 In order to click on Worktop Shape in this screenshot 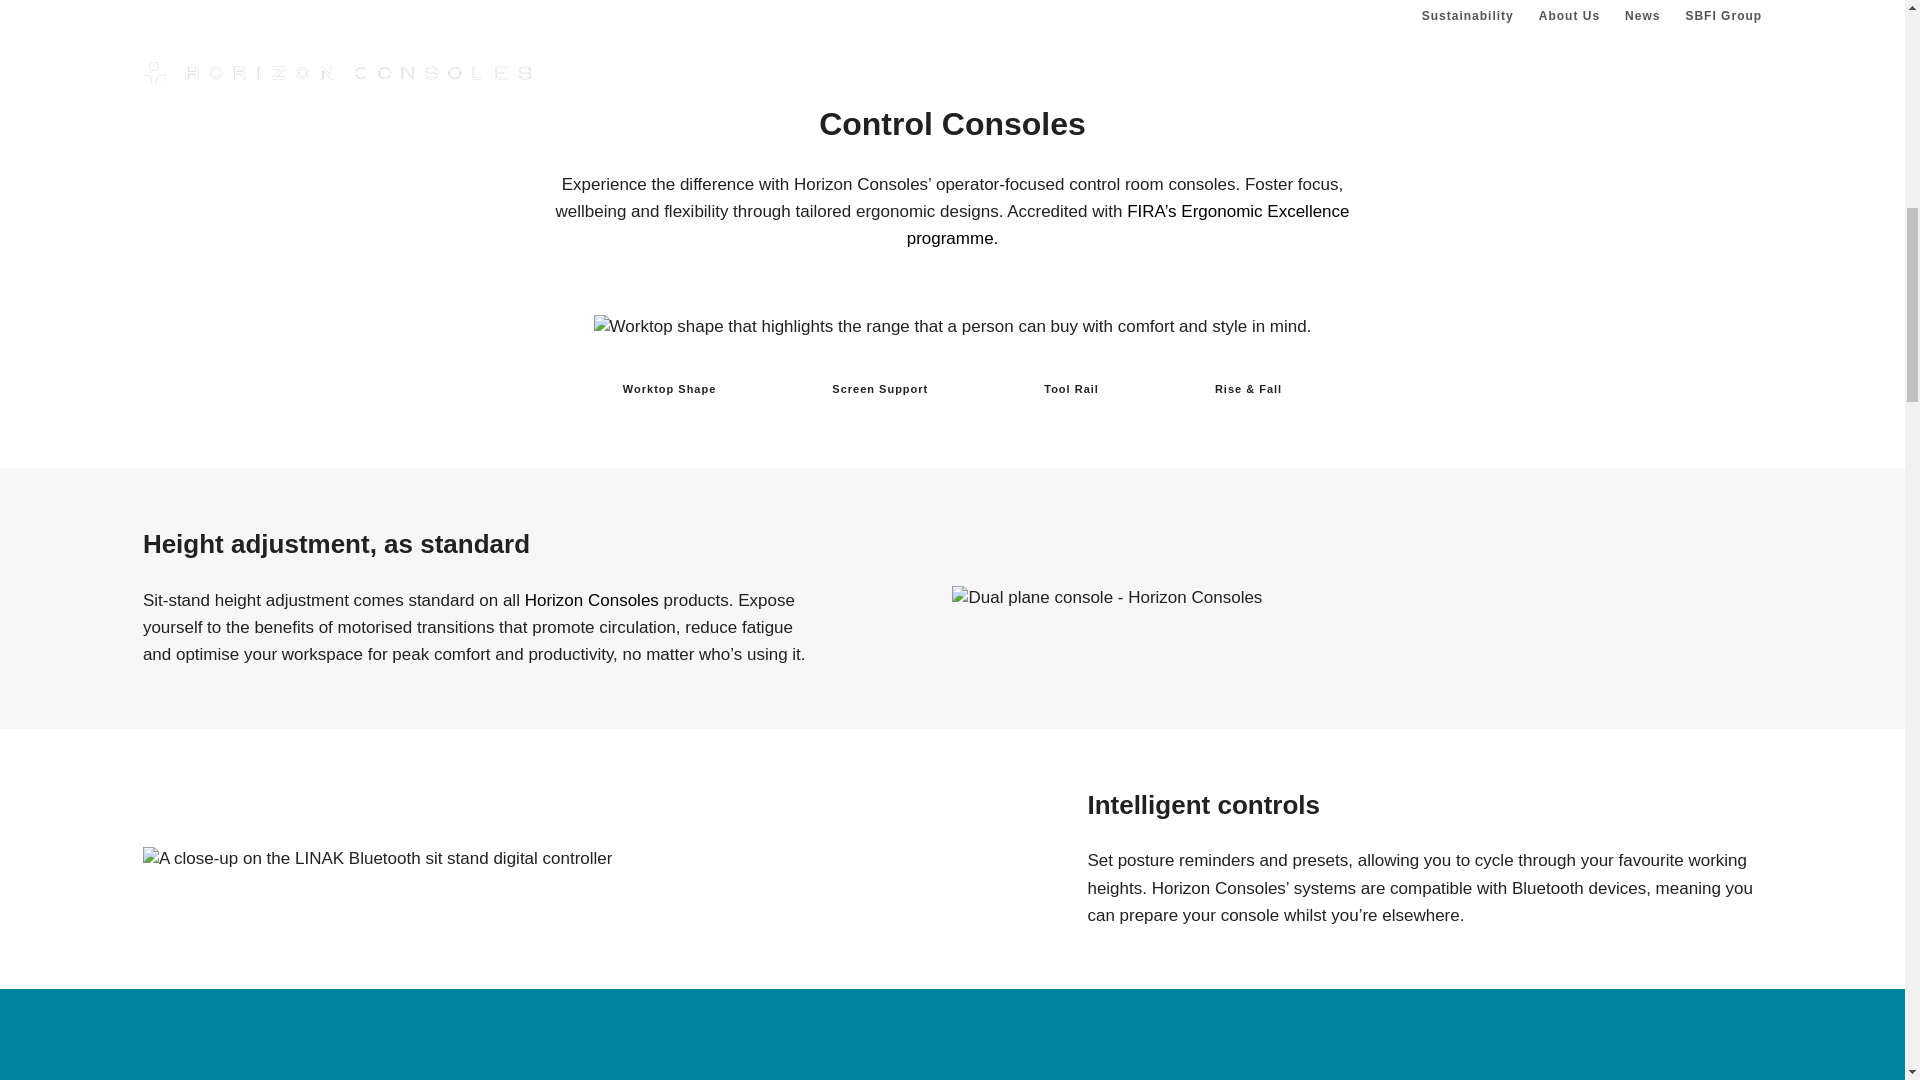, I will do `click(670, 389)`.